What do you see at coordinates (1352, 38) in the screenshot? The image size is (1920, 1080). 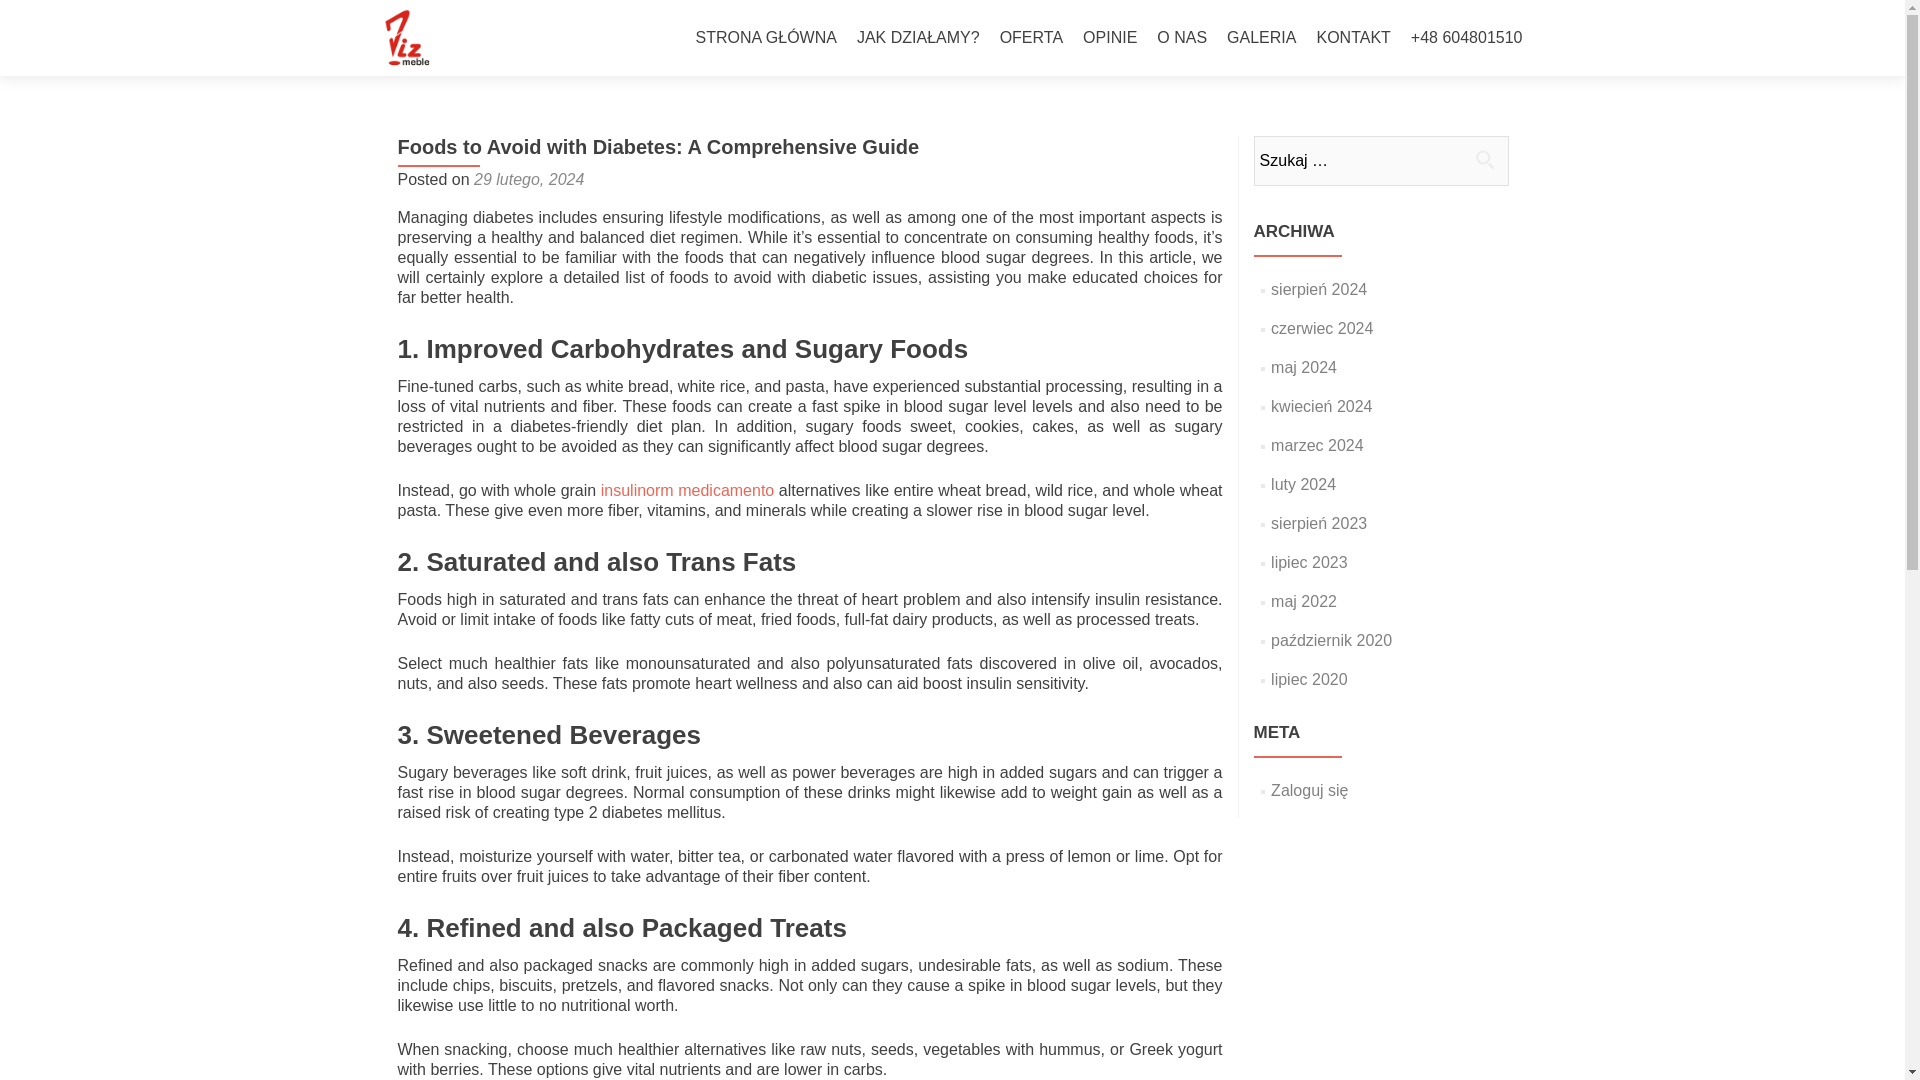 I see `KONTAKT` at bounding box center [1352, 38].